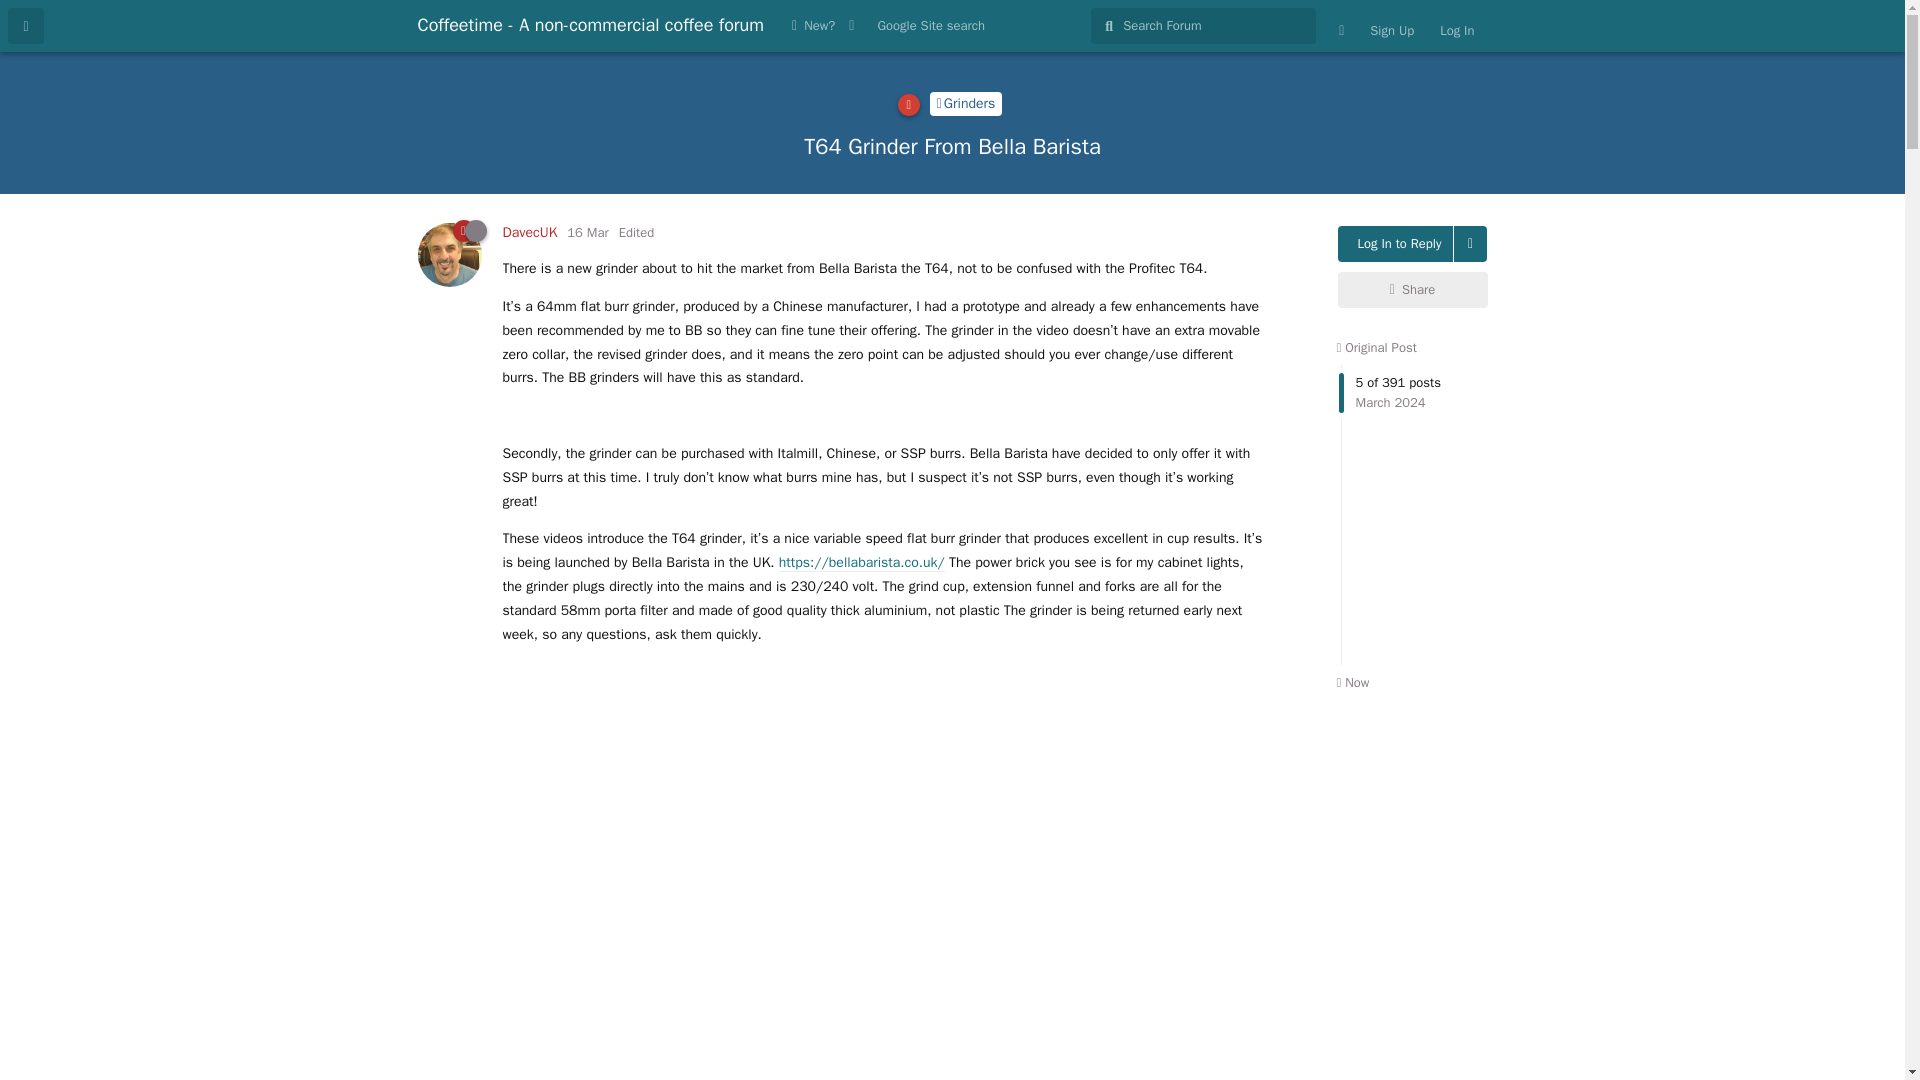 The width and height of the screenshot is (1920, 1080). I want to click on Sign Up, so click(1392, 30).